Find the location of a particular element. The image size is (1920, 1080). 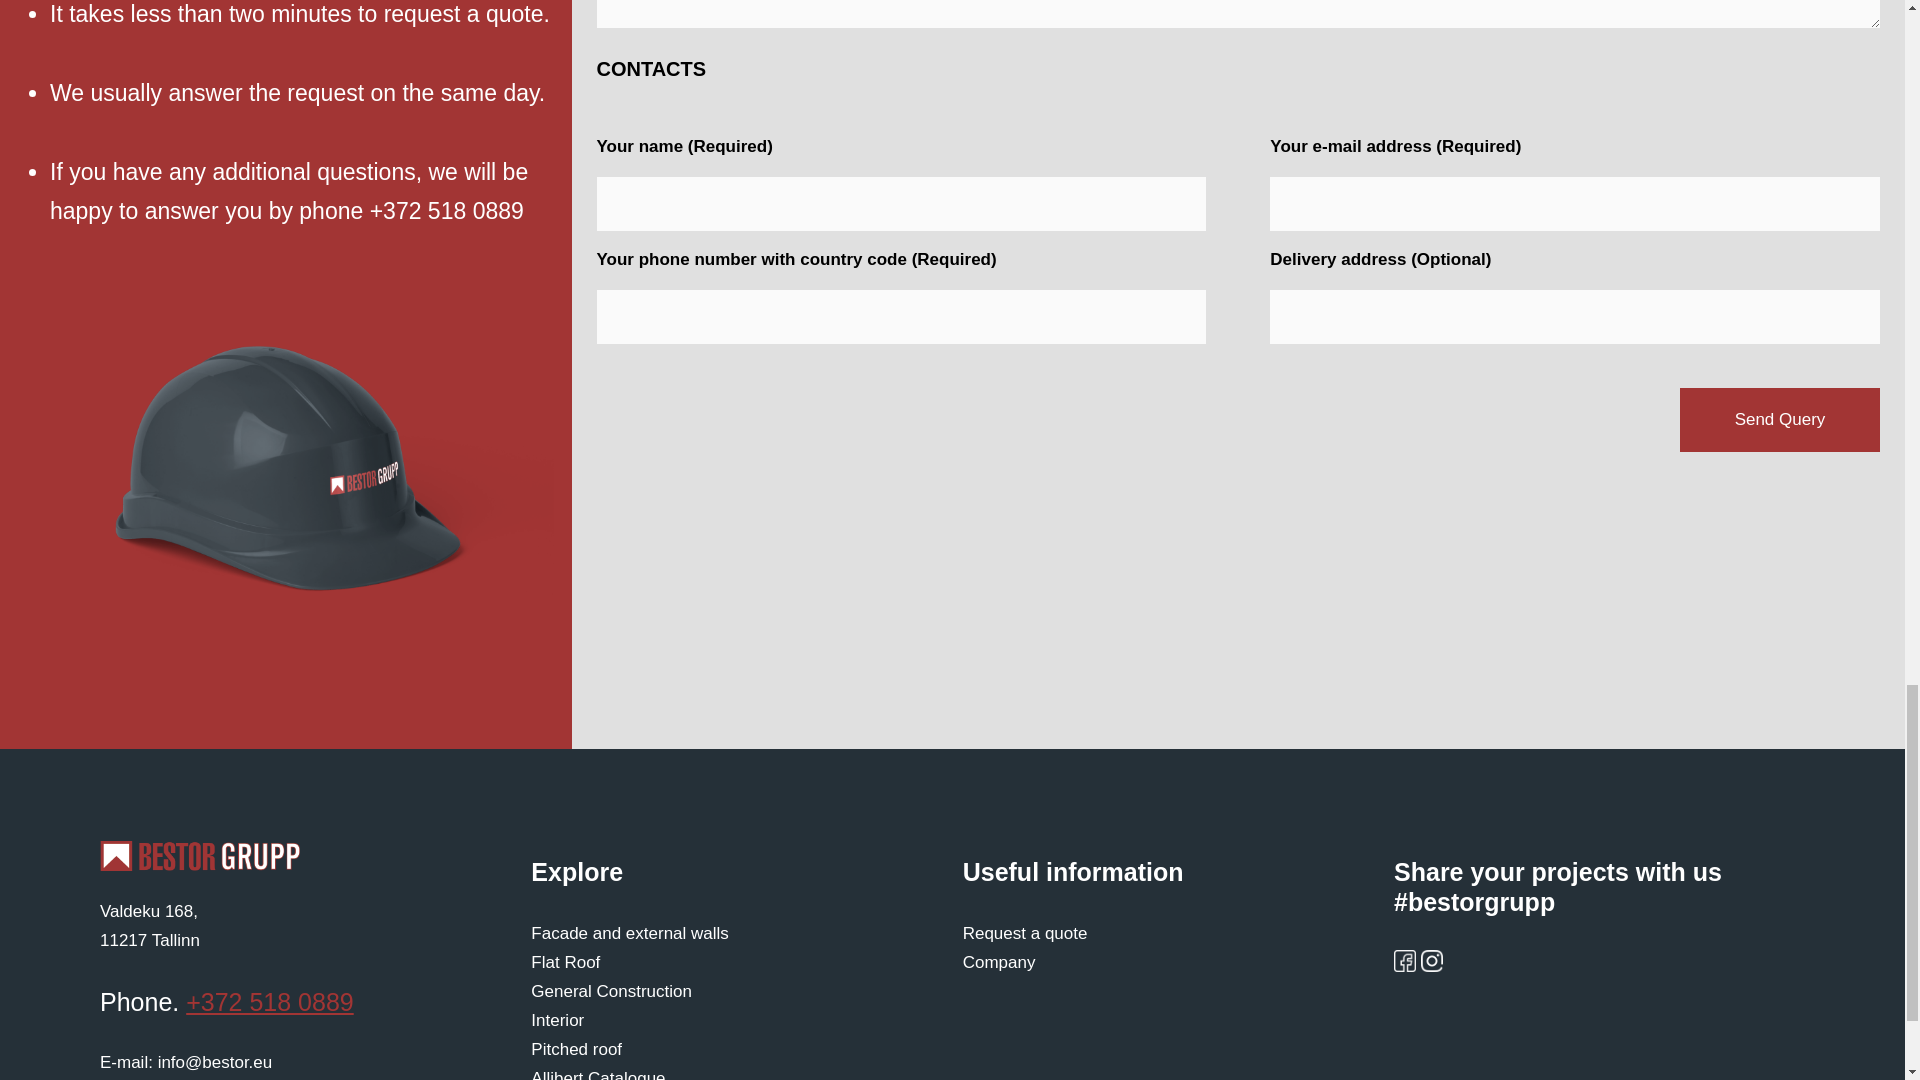

Flat Roof is located at coordinates (565, 962).